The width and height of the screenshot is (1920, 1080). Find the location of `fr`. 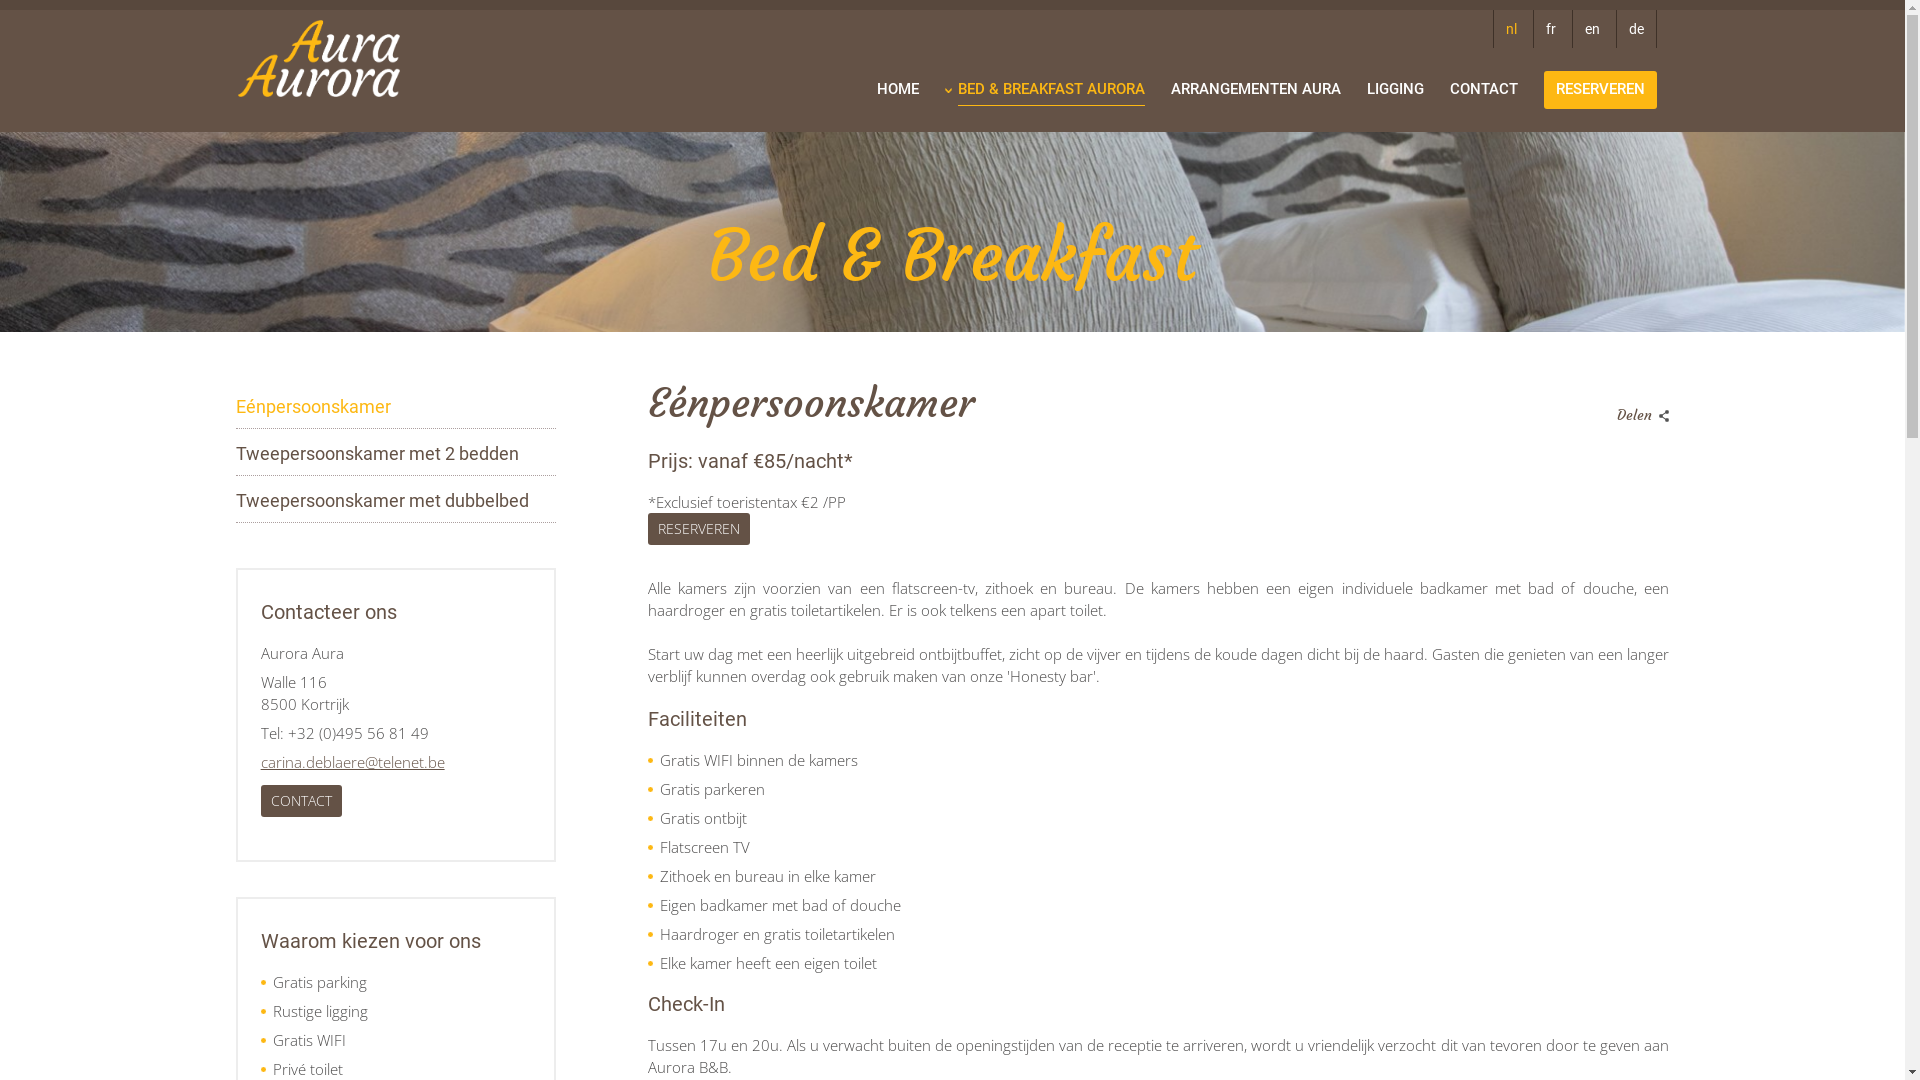

fr is located at coordinates (1550, 29).